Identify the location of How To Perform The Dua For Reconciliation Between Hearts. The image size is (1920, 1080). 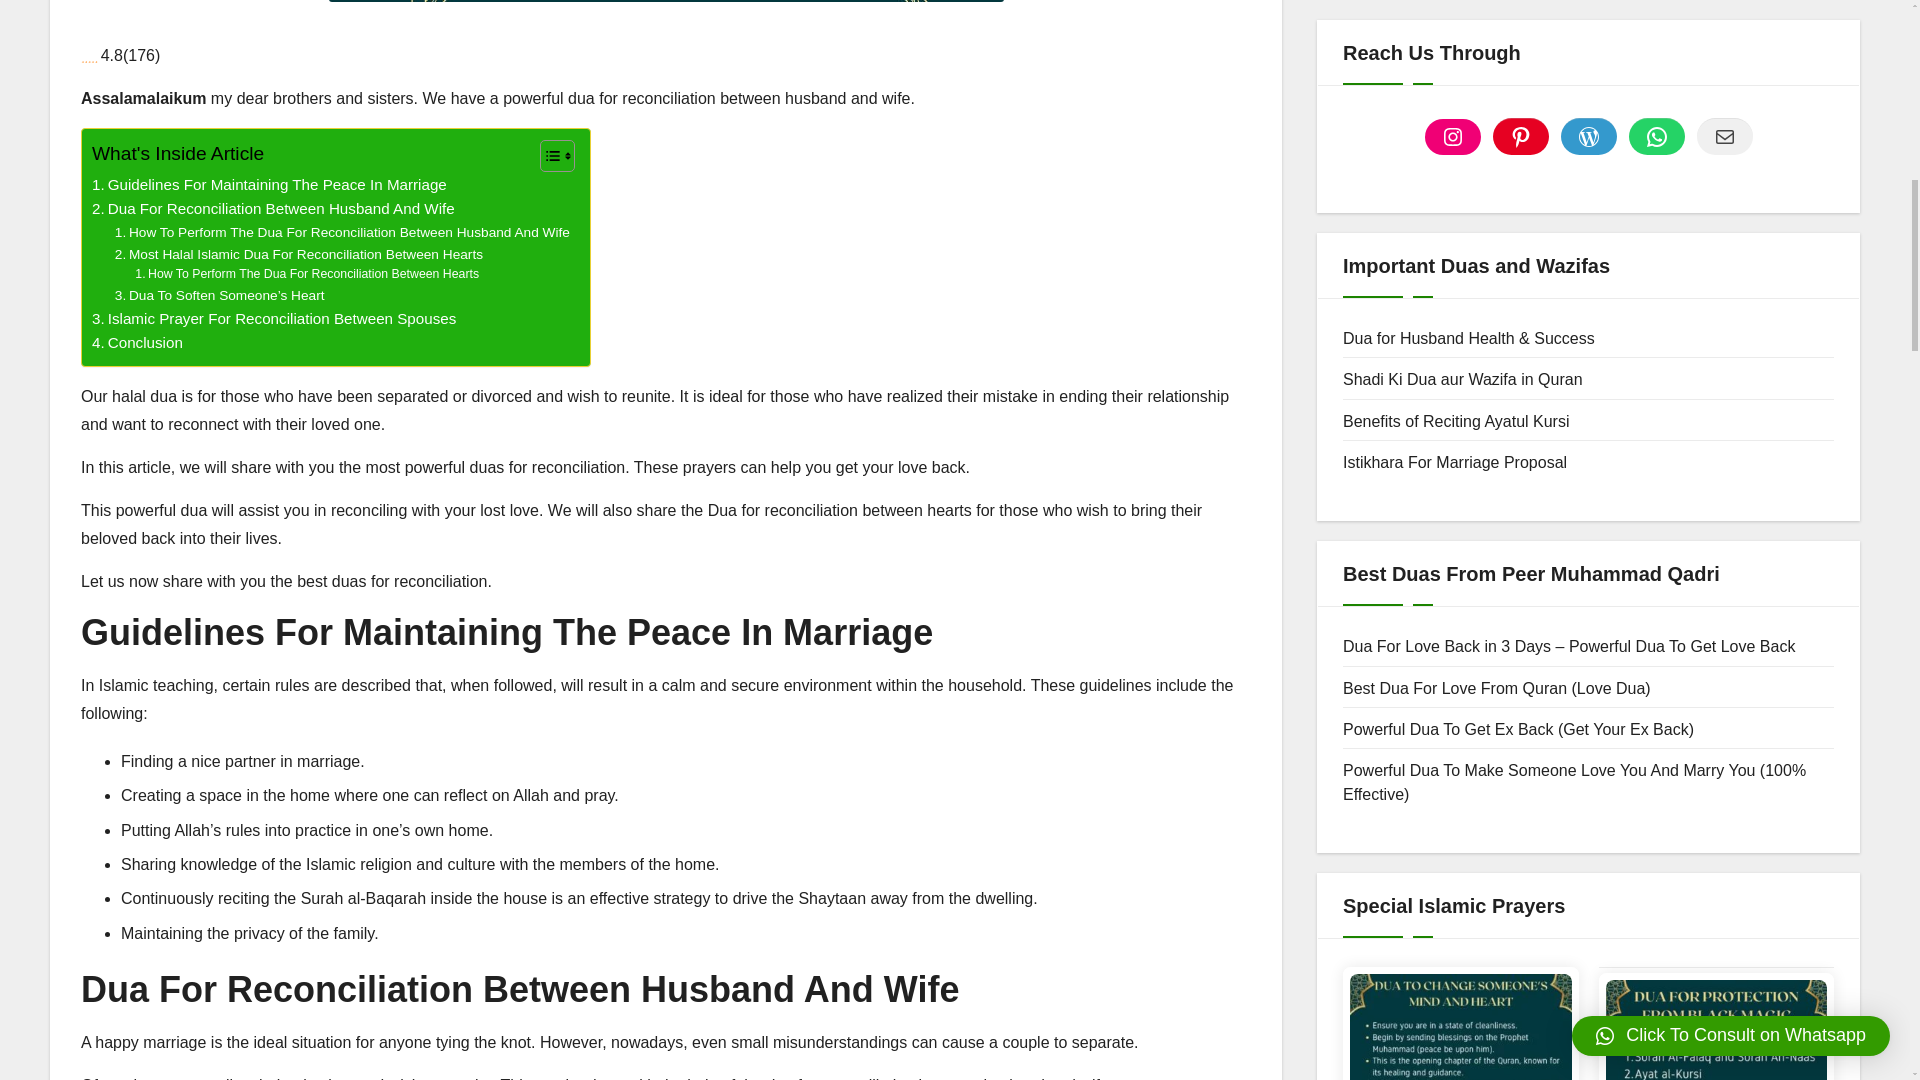
(306, 274).